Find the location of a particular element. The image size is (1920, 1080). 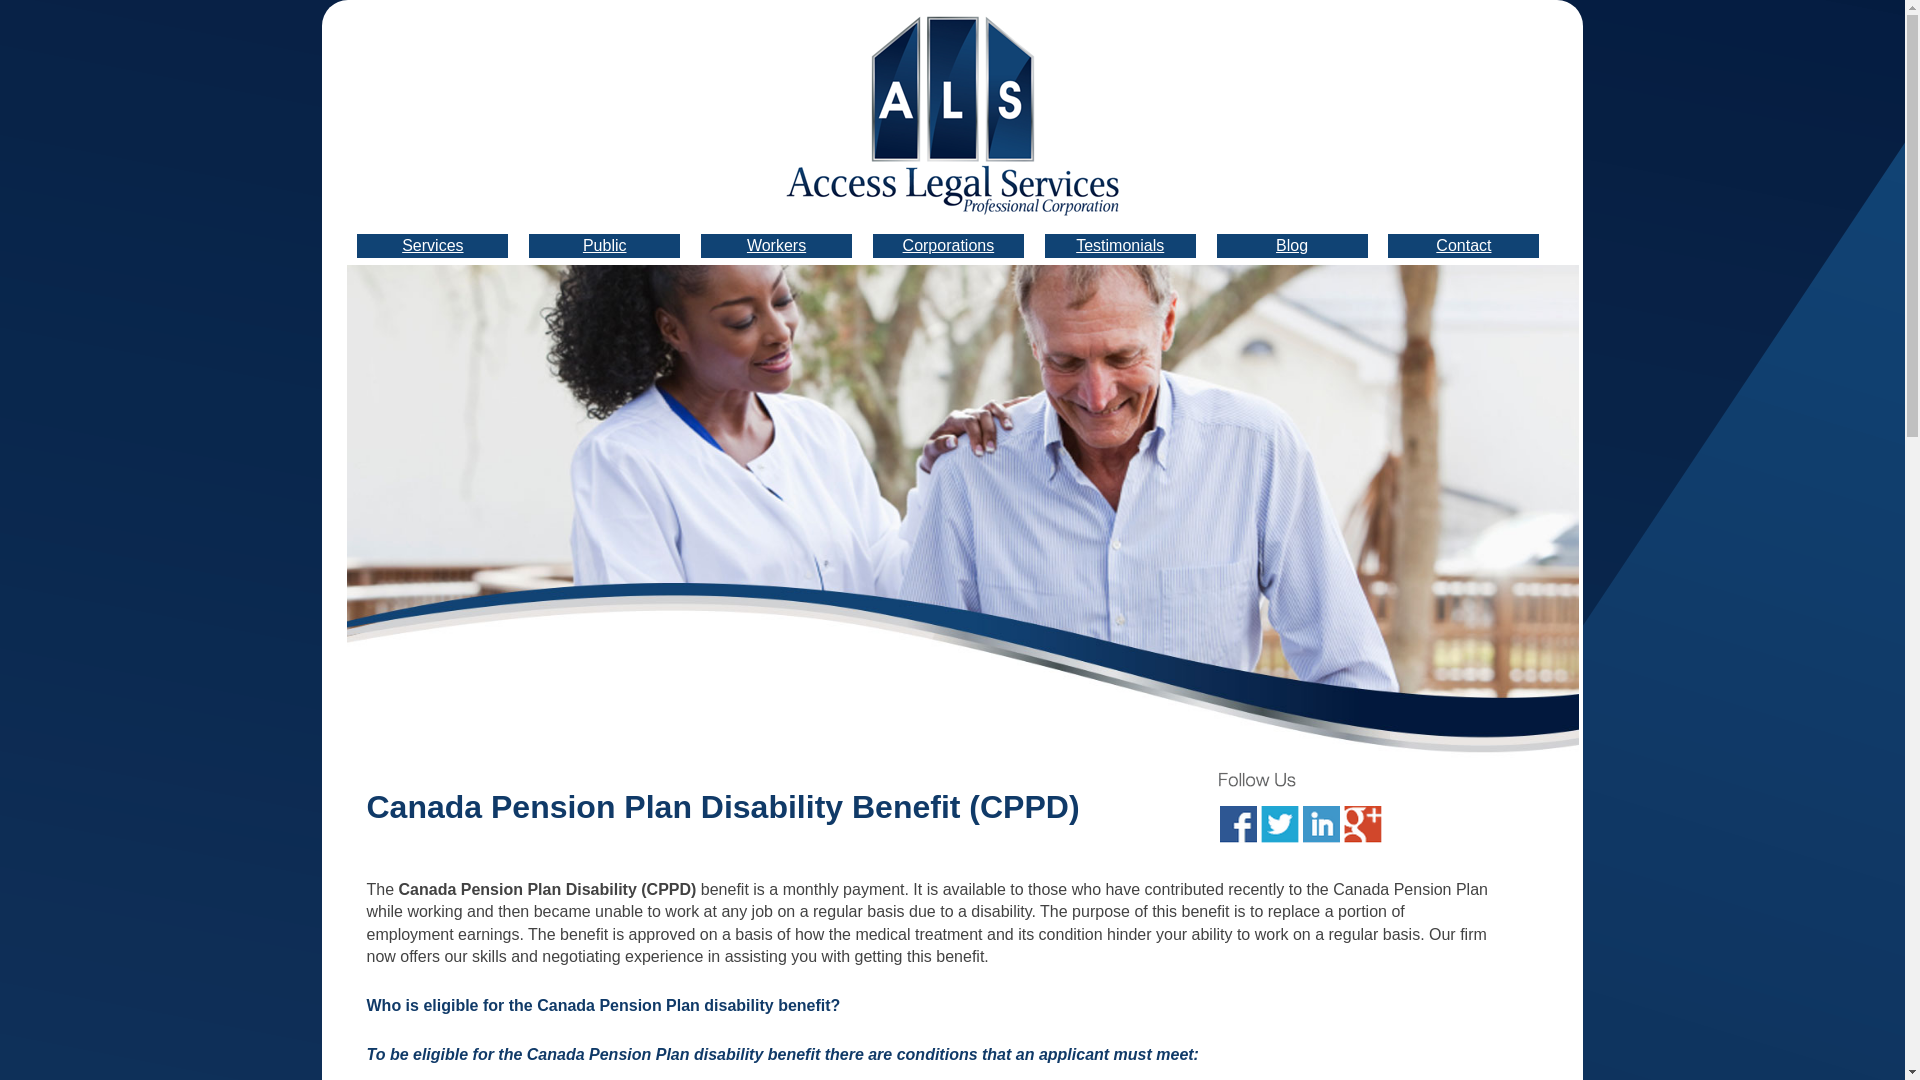

Blog is located at coordinates (1292, 246).